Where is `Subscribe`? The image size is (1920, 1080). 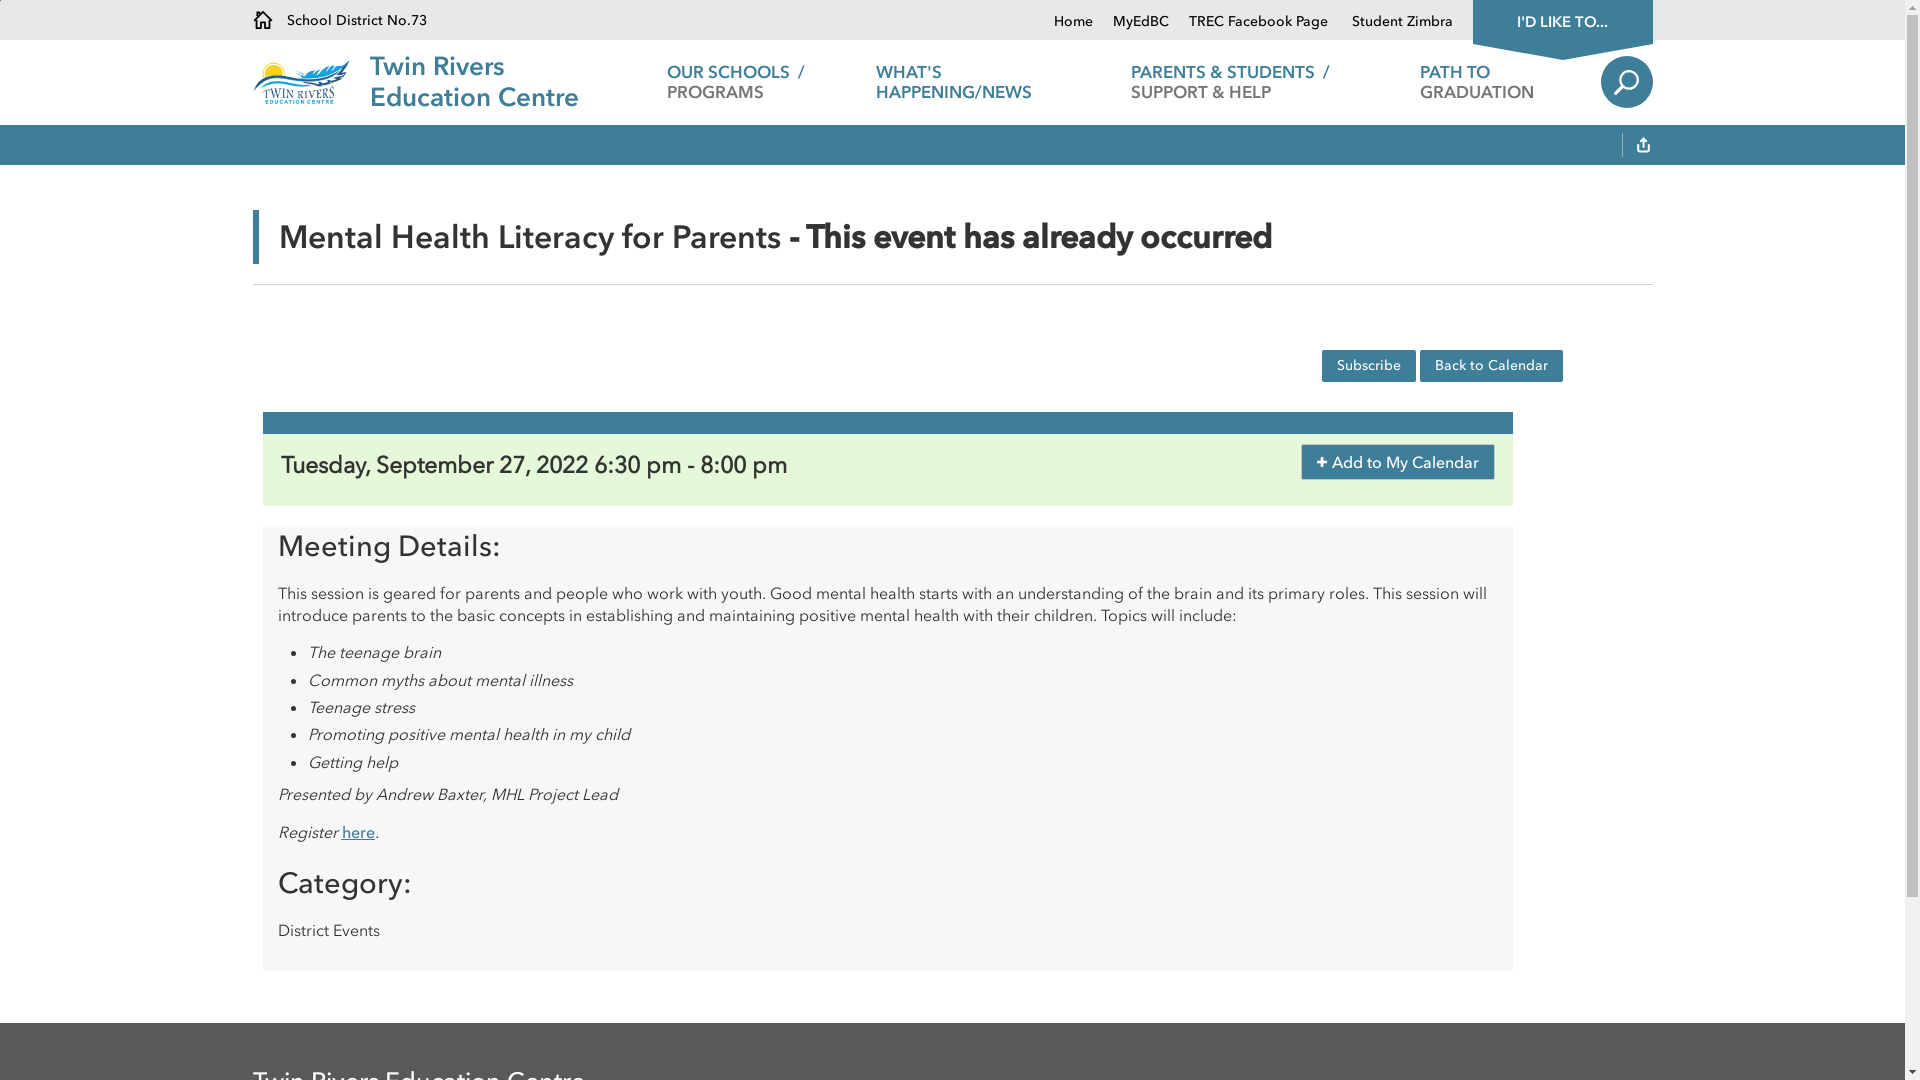
Subscribe is located at coordinates (1369, 366).